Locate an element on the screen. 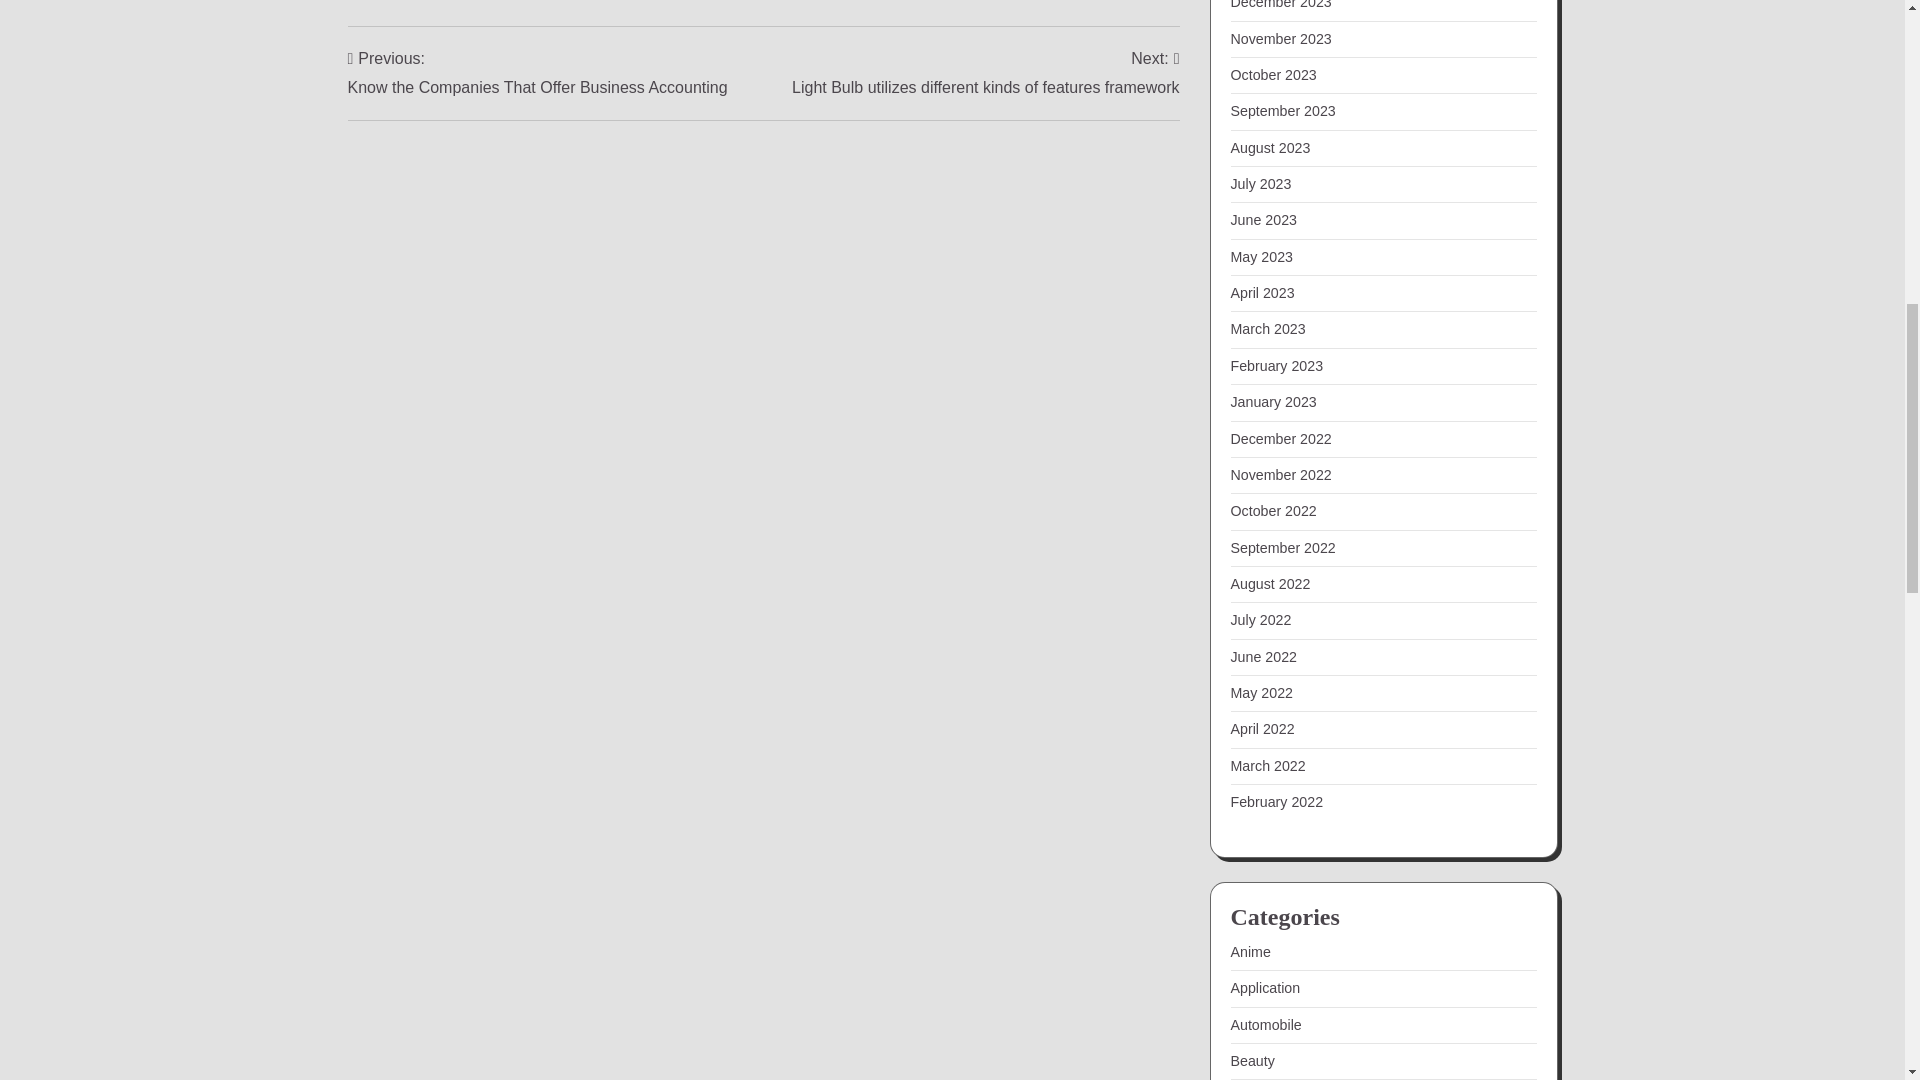  November 2023 is located at coordinates (1280, 39).